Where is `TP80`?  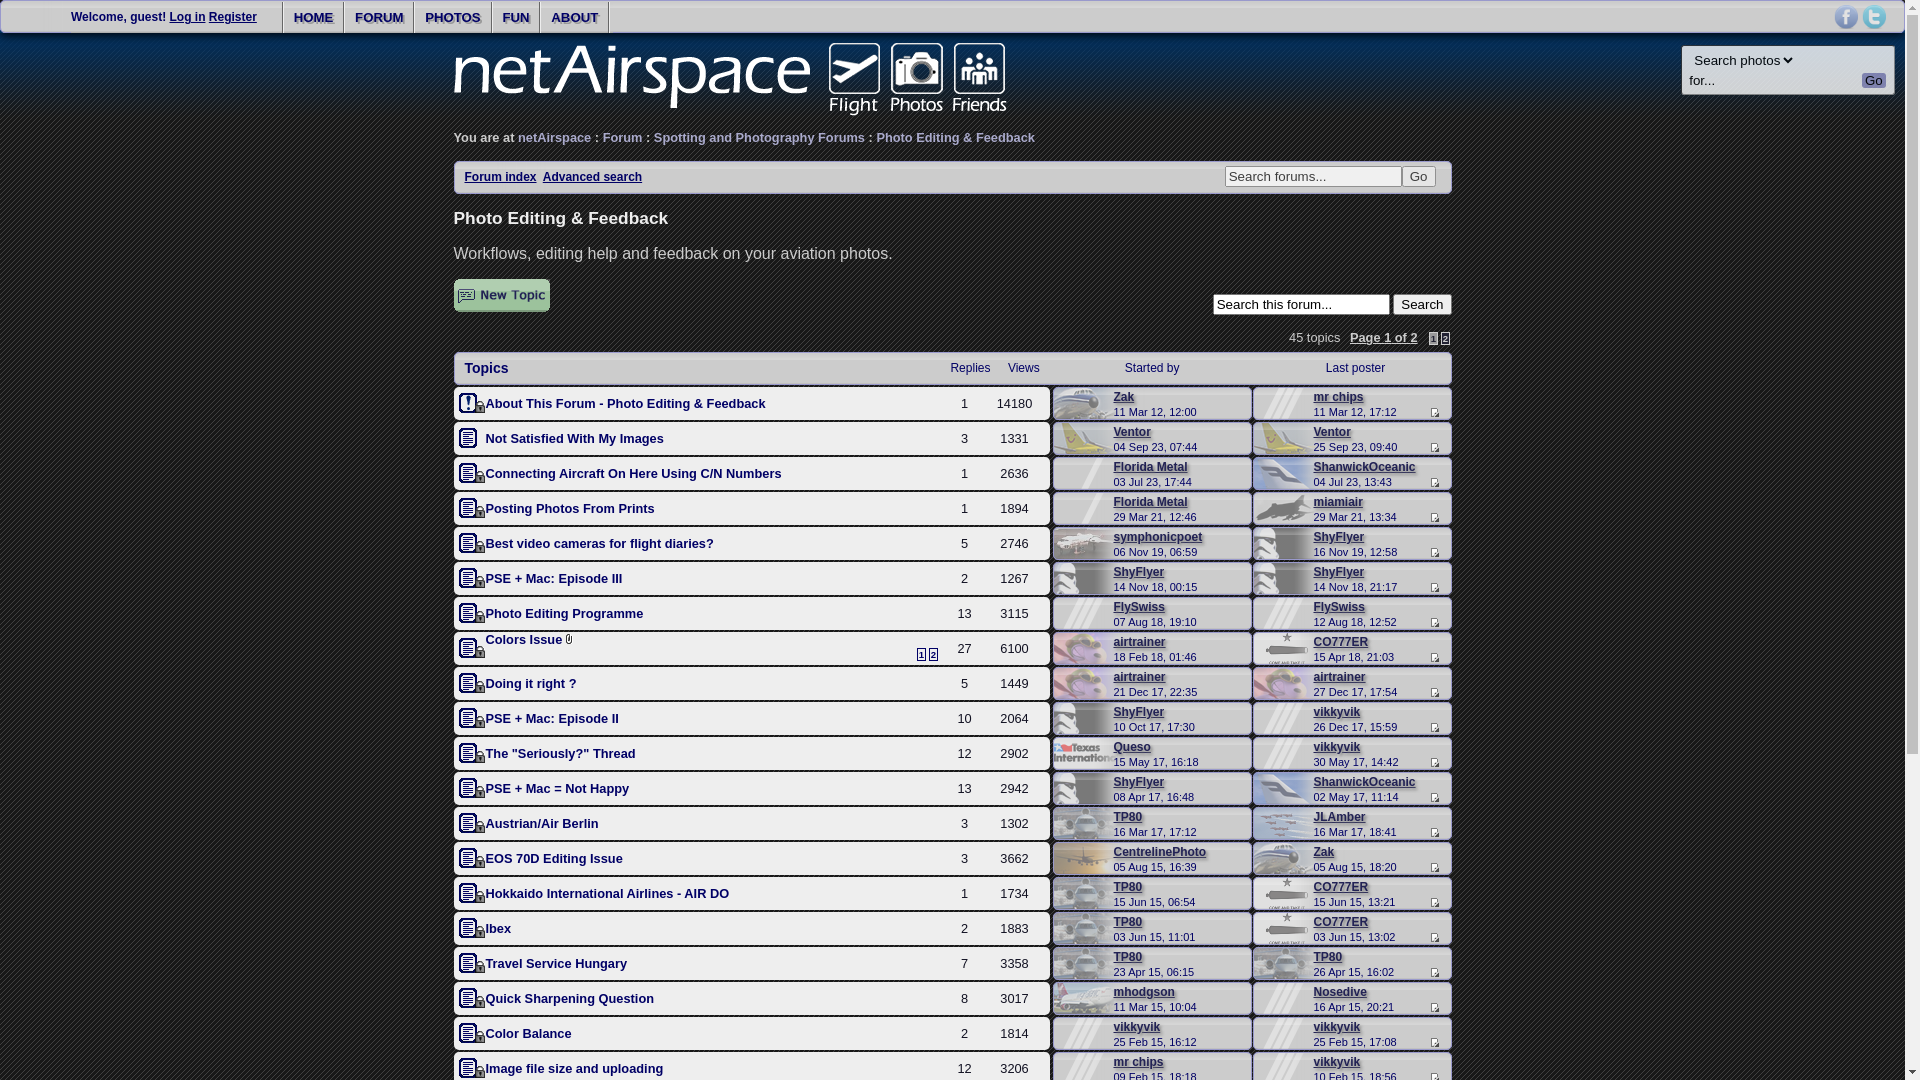
TP80 is located at coordinates (1128, 922).